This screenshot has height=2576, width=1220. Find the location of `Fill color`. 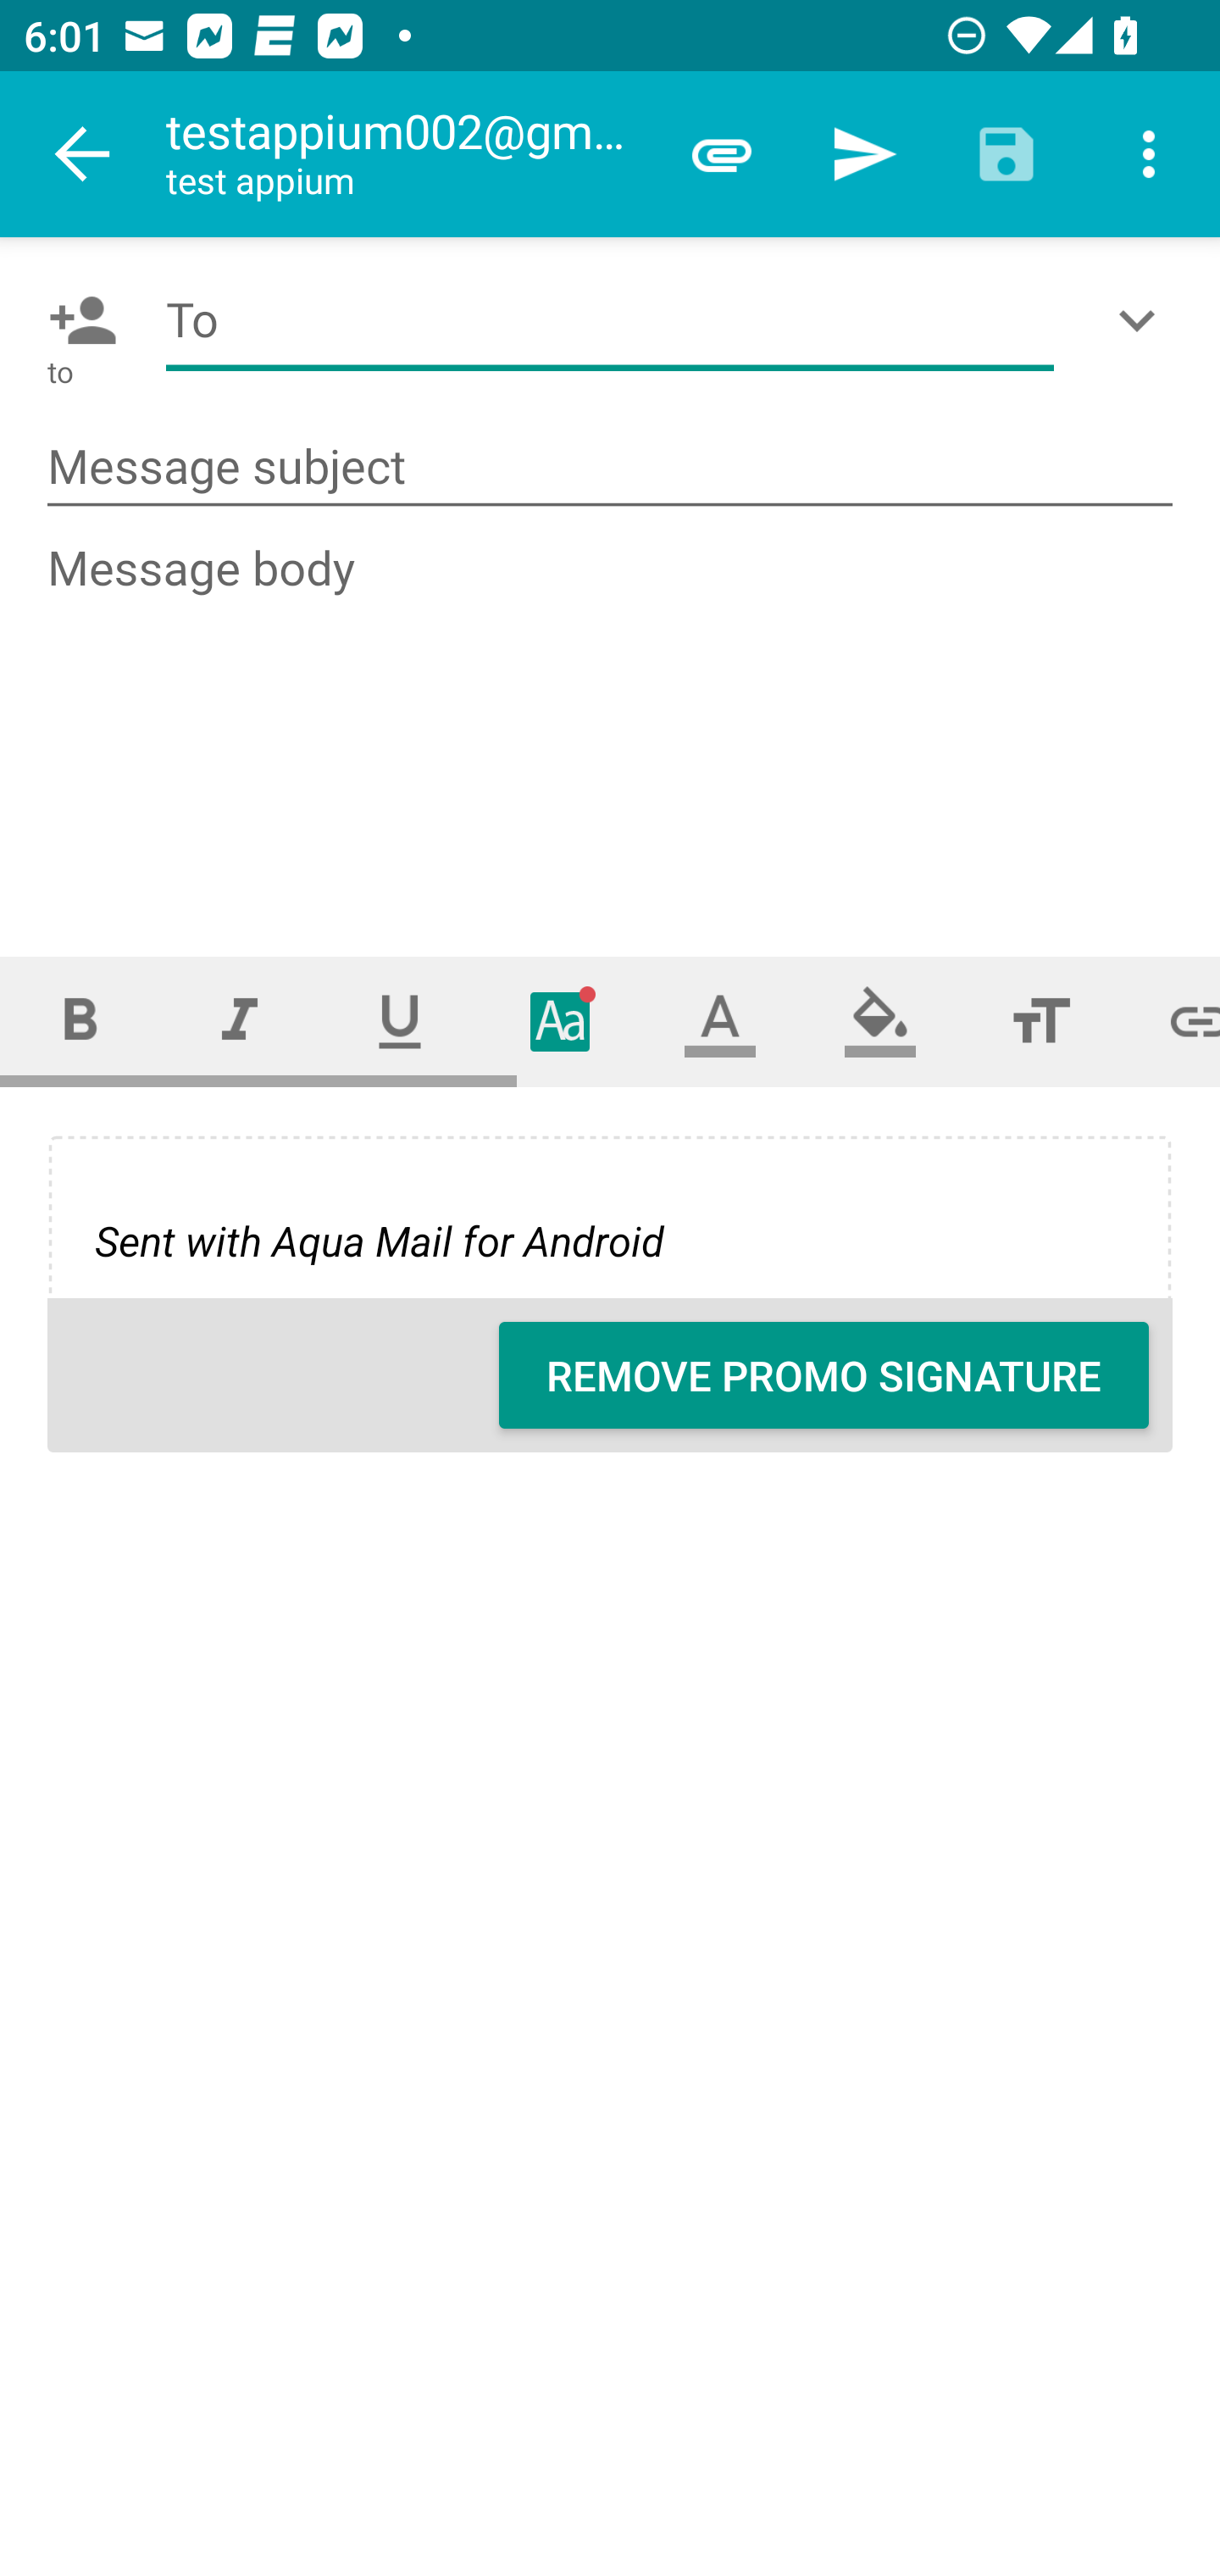

Fill color is located at coordinates (880, 1020).